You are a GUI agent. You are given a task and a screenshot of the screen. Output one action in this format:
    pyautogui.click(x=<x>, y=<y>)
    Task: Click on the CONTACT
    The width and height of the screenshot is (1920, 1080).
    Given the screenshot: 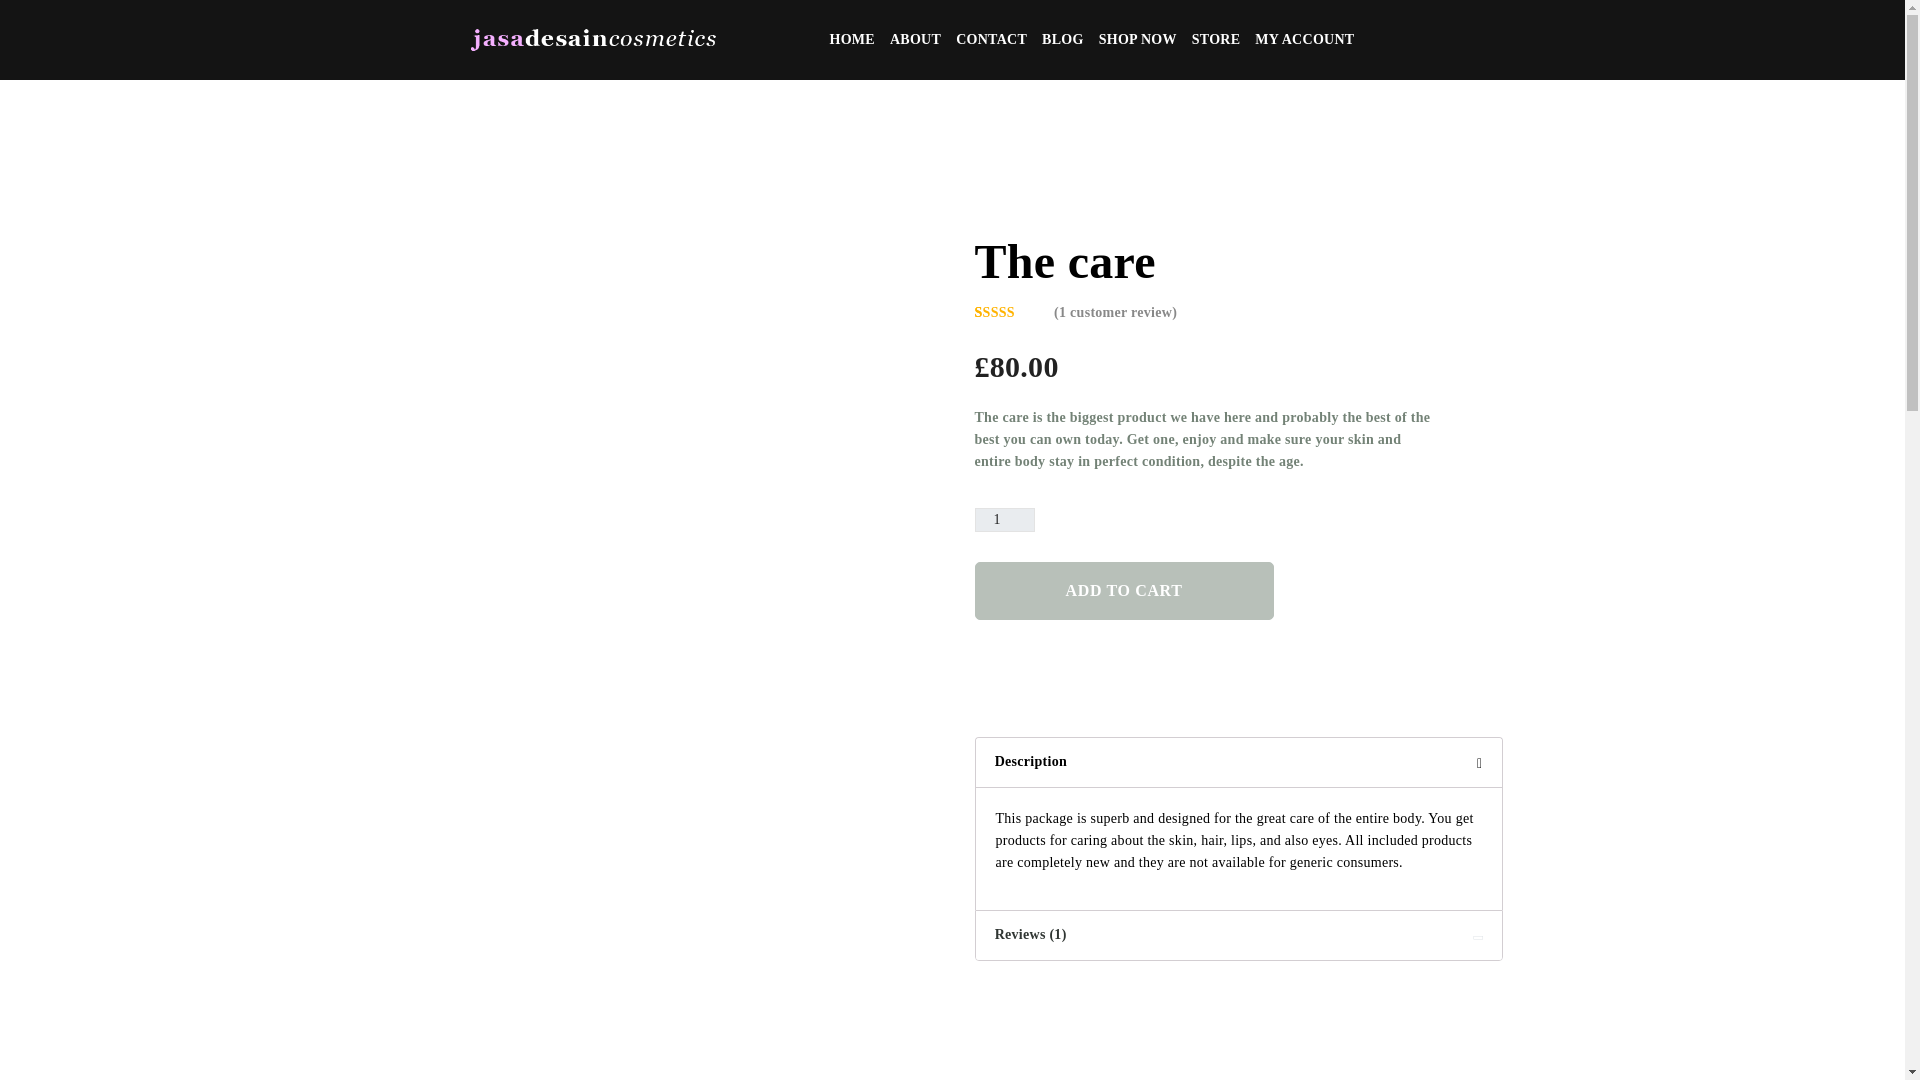 What is the action you would take?
    pyautogui.click(x=991, y=40)
    